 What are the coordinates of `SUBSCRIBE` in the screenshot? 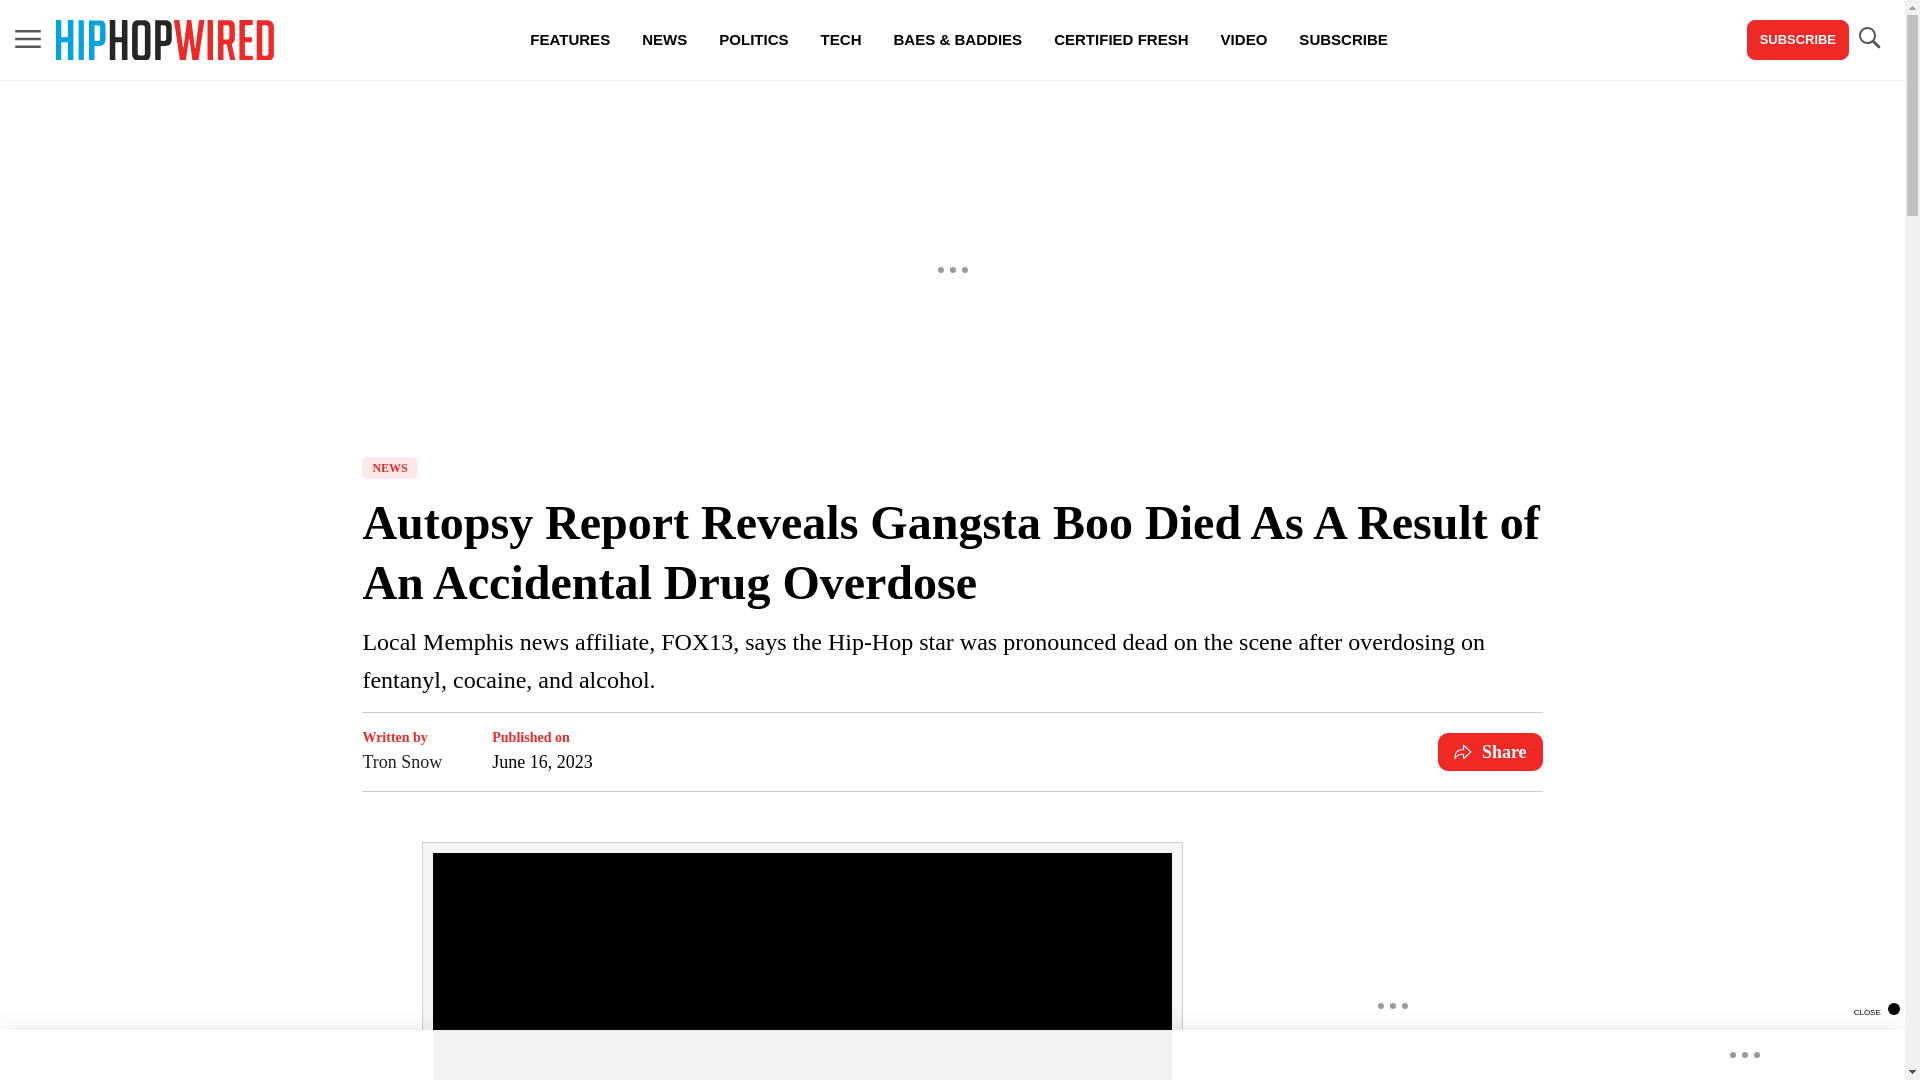 It's located at (1798, 40).